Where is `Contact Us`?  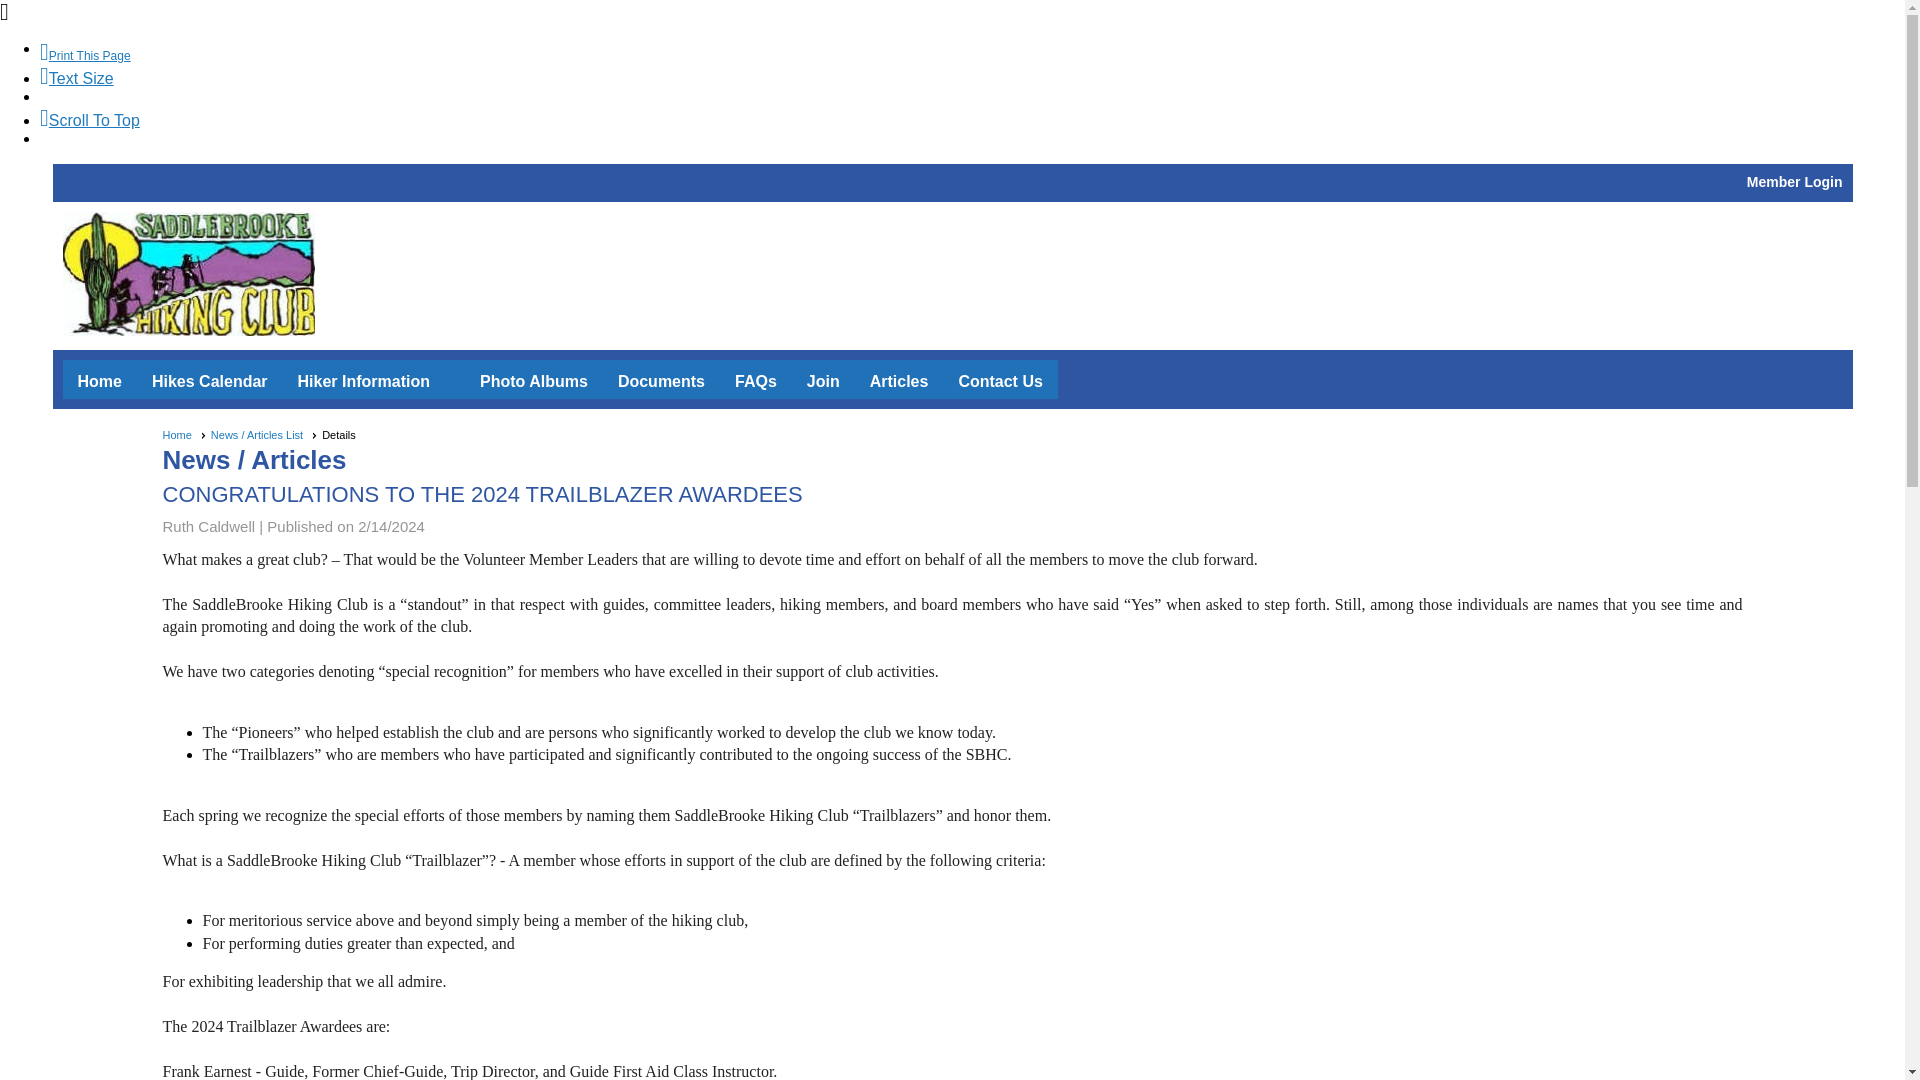
Contact Us is located at coordinates (1000, 382).